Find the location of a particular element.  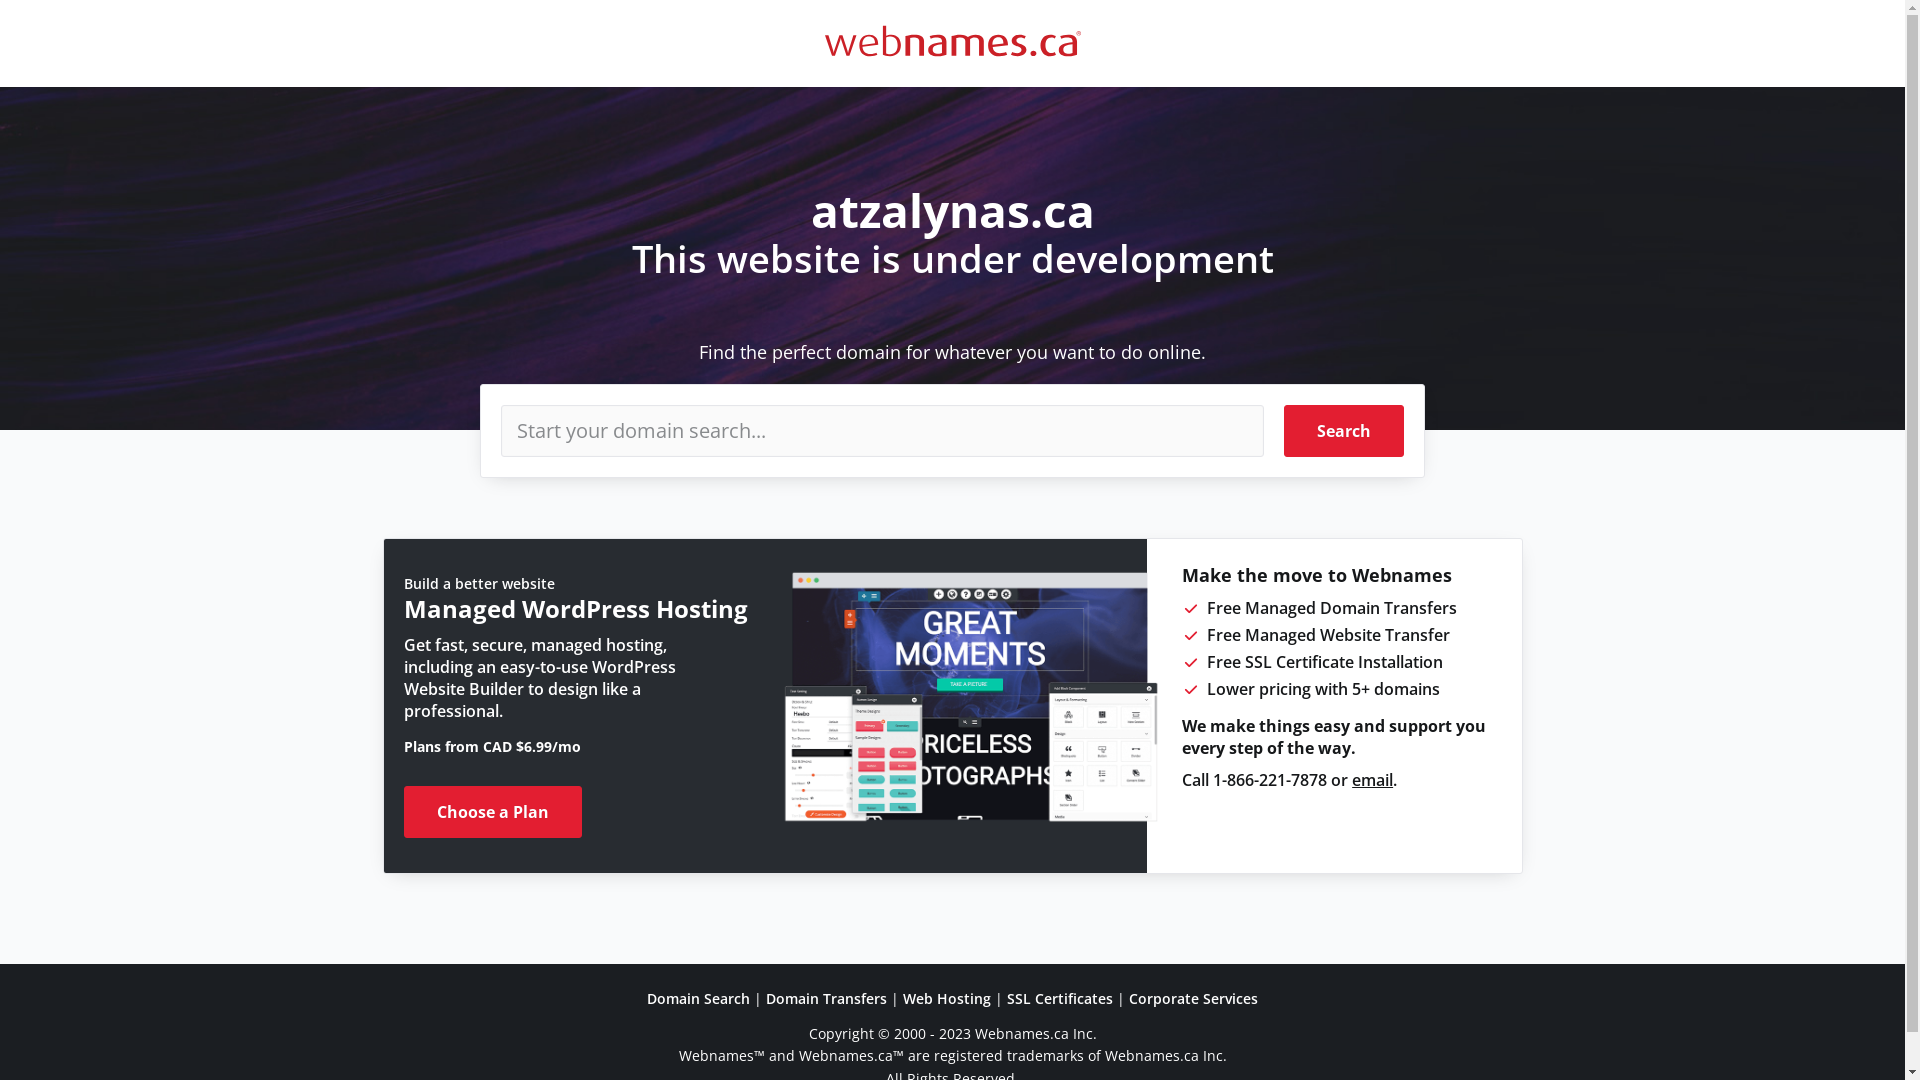

Domain Transfers is located at coordinates (826, 998).